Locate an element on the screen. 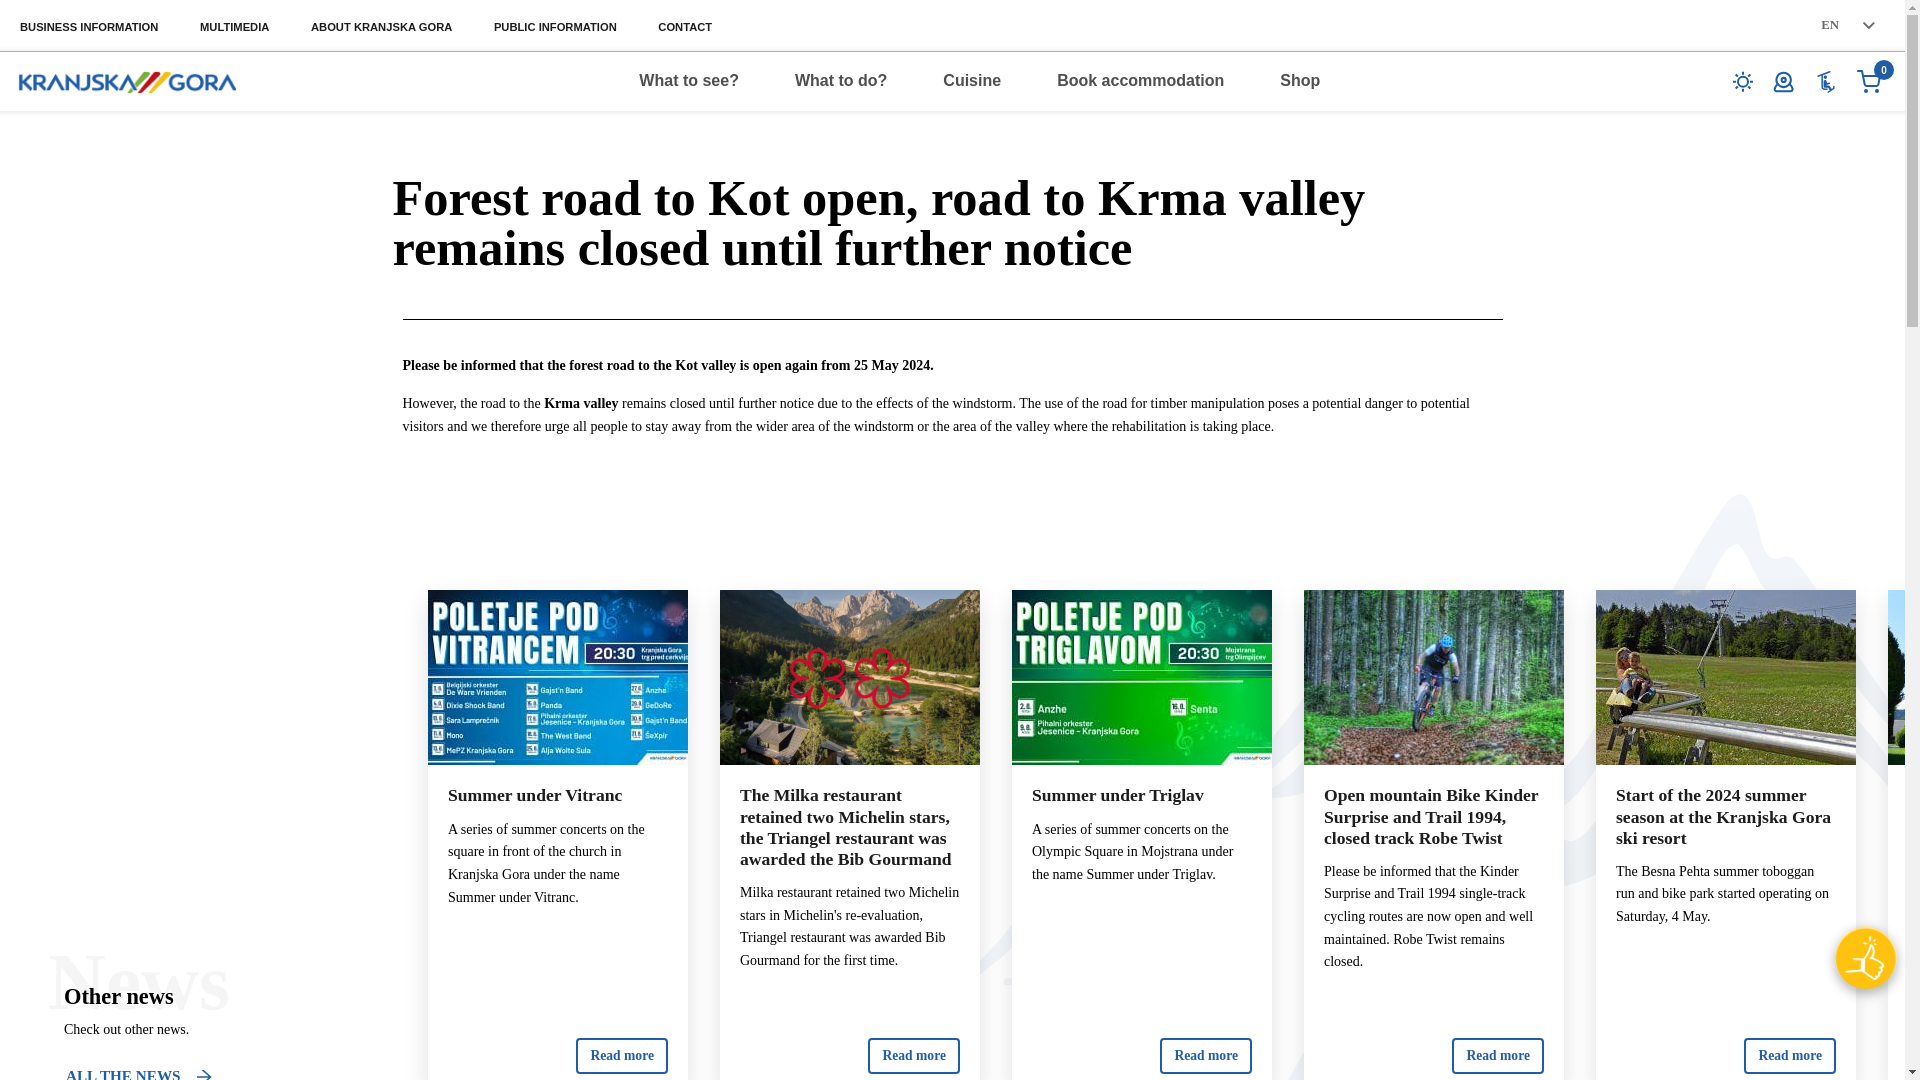 The width and height of the screenshot is (1920, 1080). CONTACT is located at coordinates (685, 26).